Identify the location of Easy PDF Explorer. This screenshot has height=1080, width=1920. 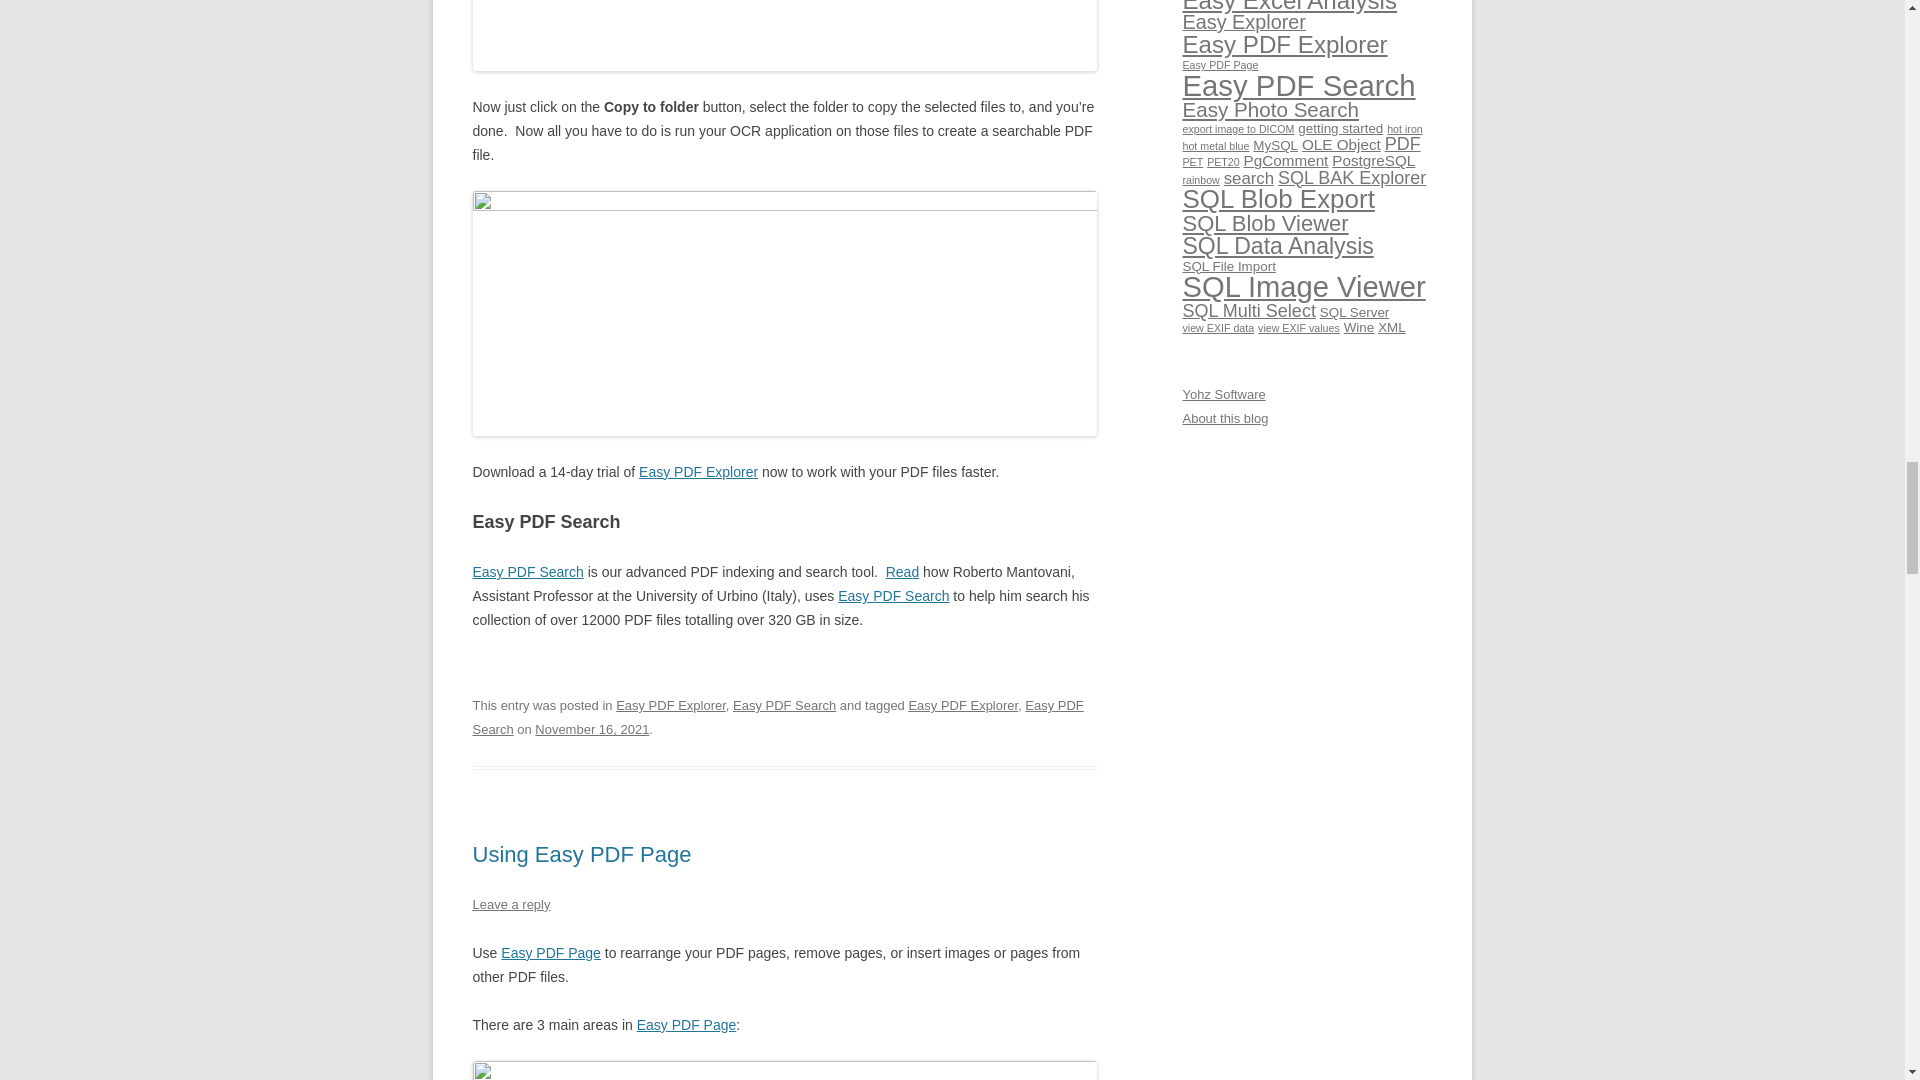
(698, 472).